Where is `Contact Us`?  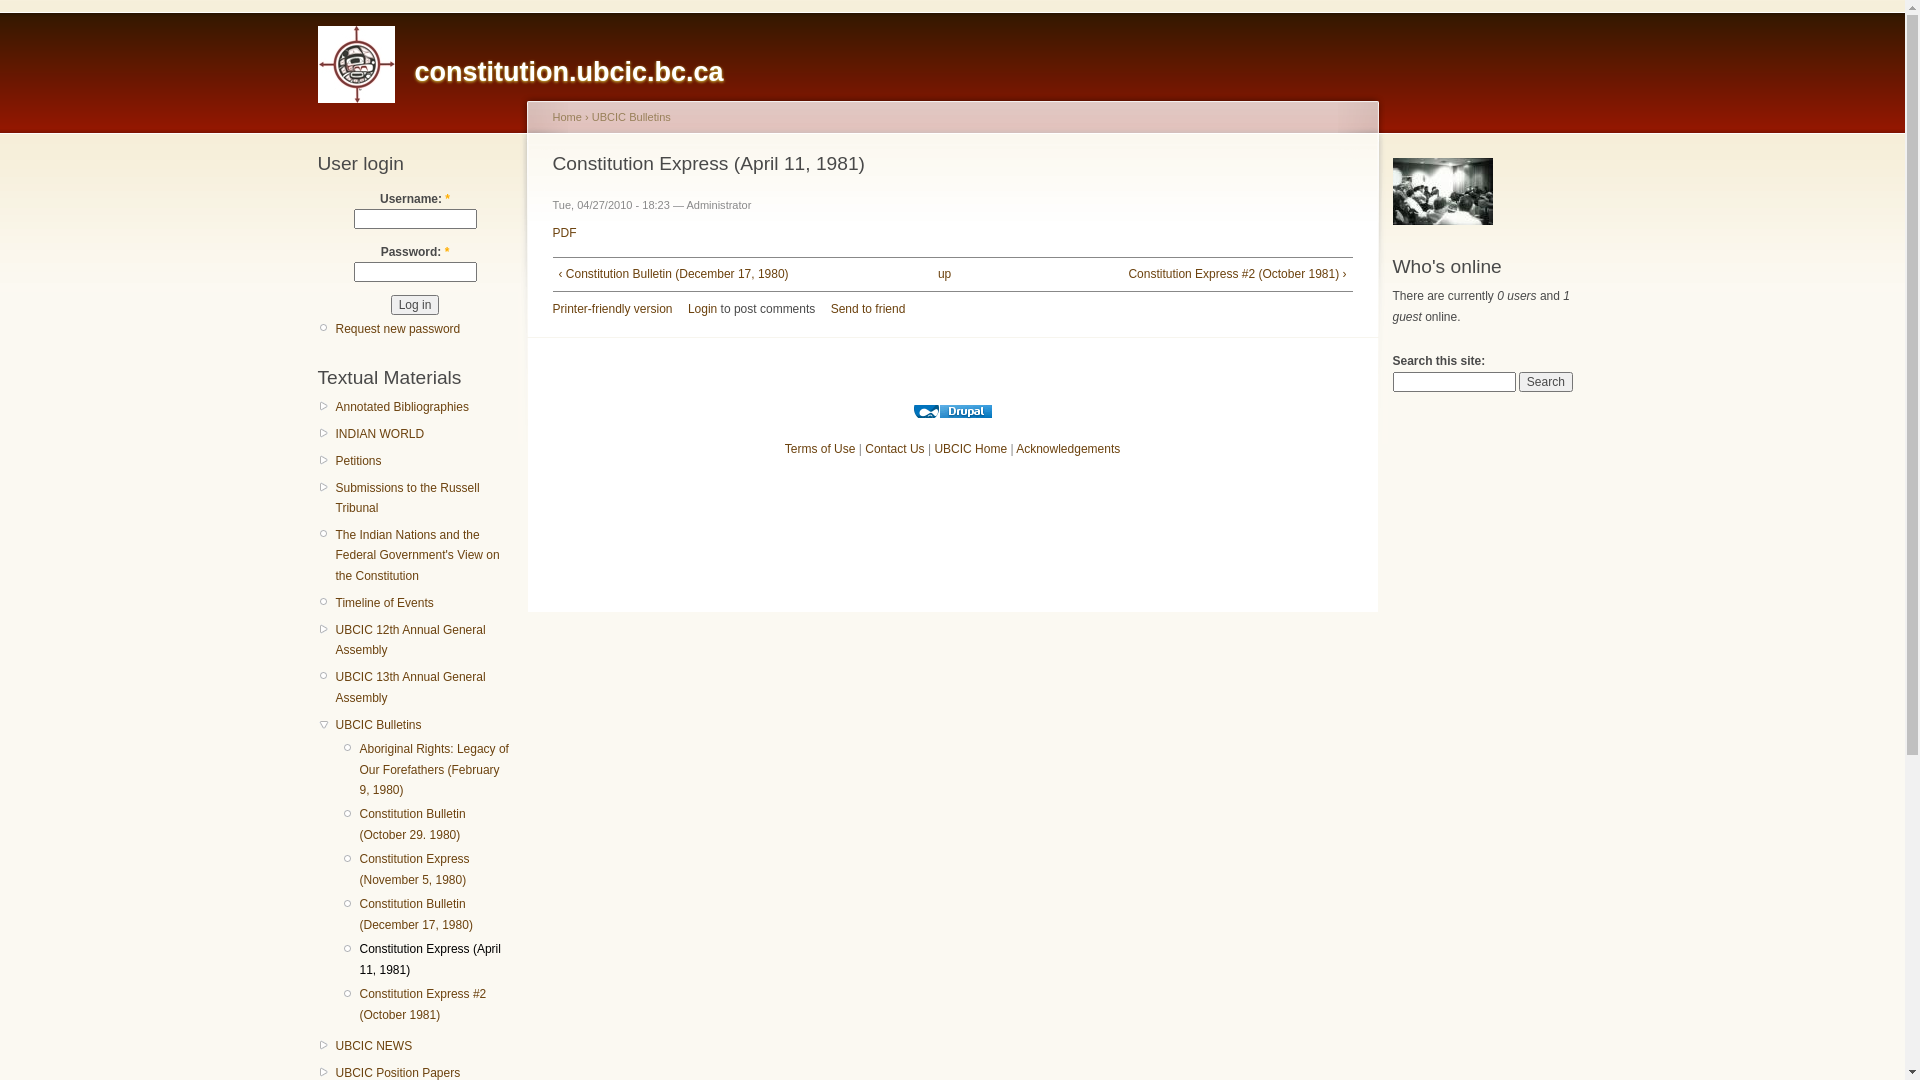
Contact Us is located at coordinates (894, 449).